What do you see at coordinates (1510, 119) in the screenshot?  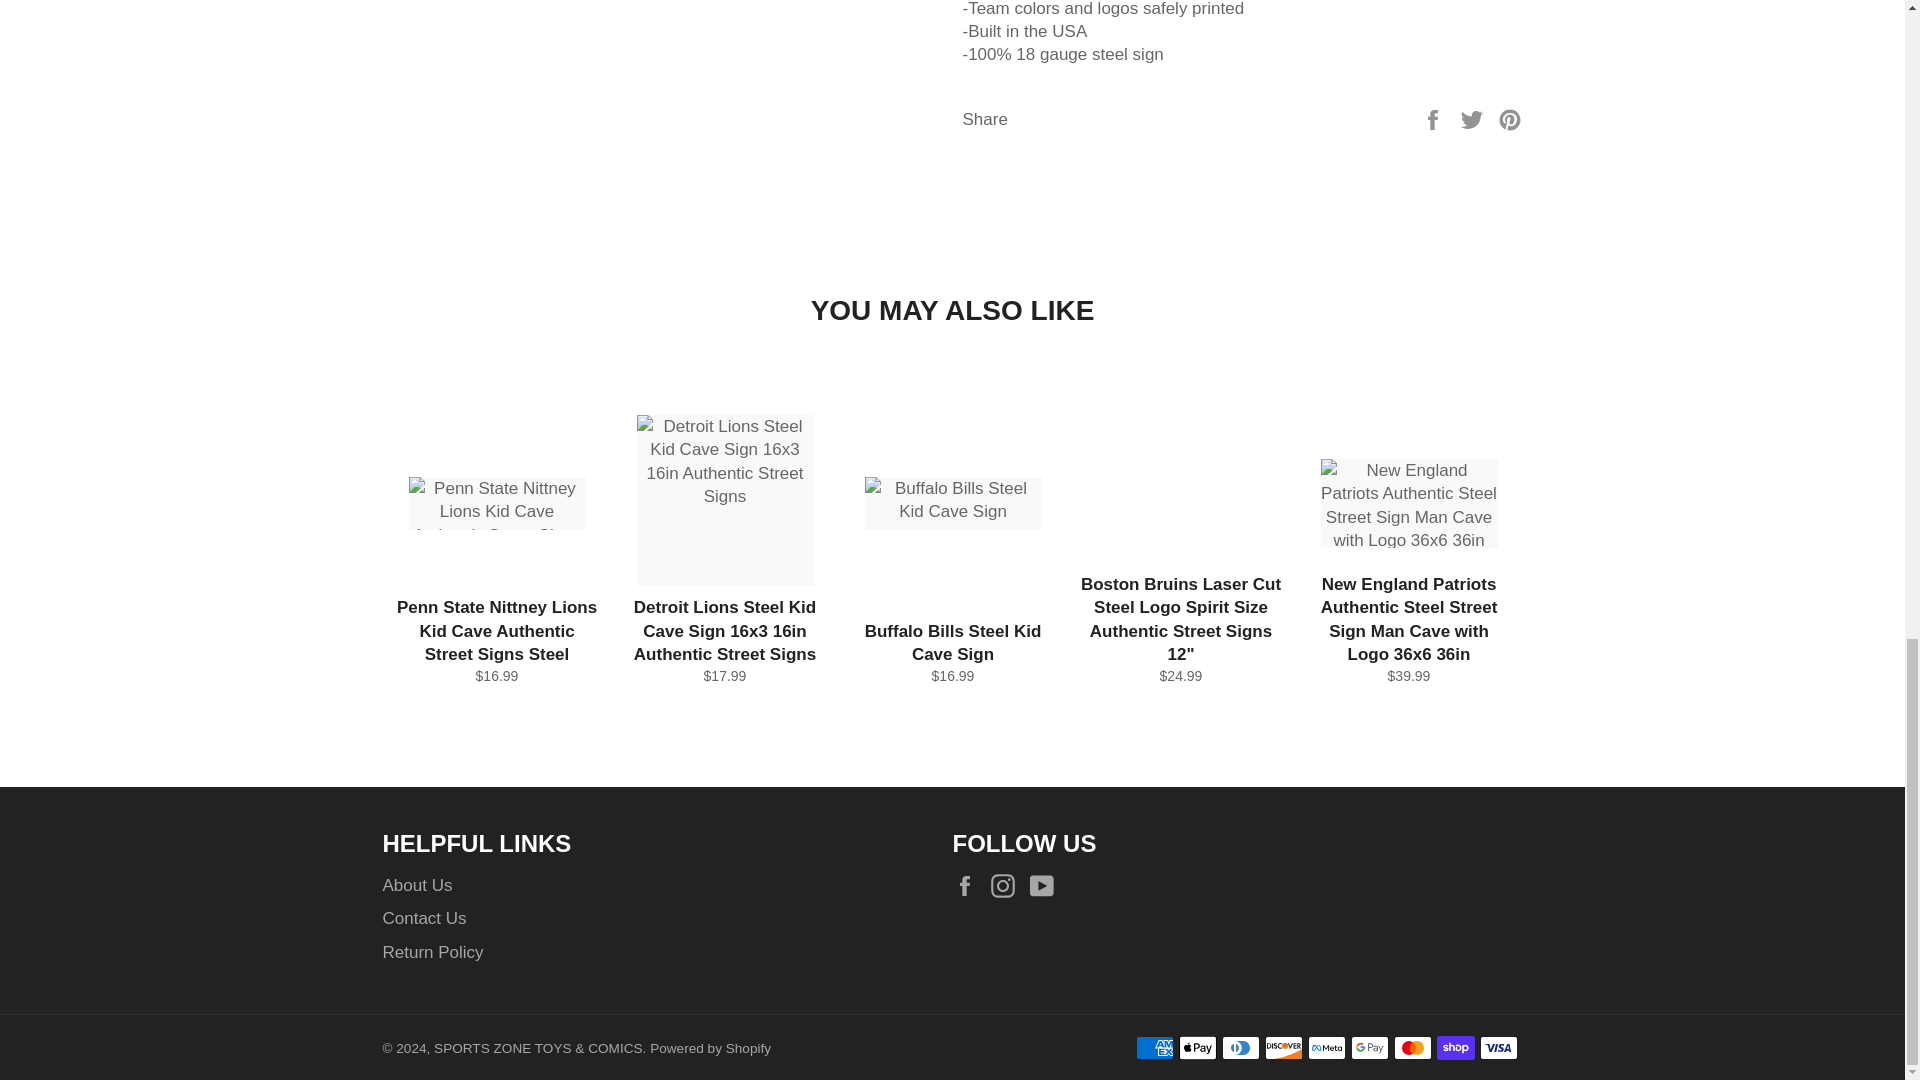 I see `Pin on Pinterest` at bounding box center [1510, 119].